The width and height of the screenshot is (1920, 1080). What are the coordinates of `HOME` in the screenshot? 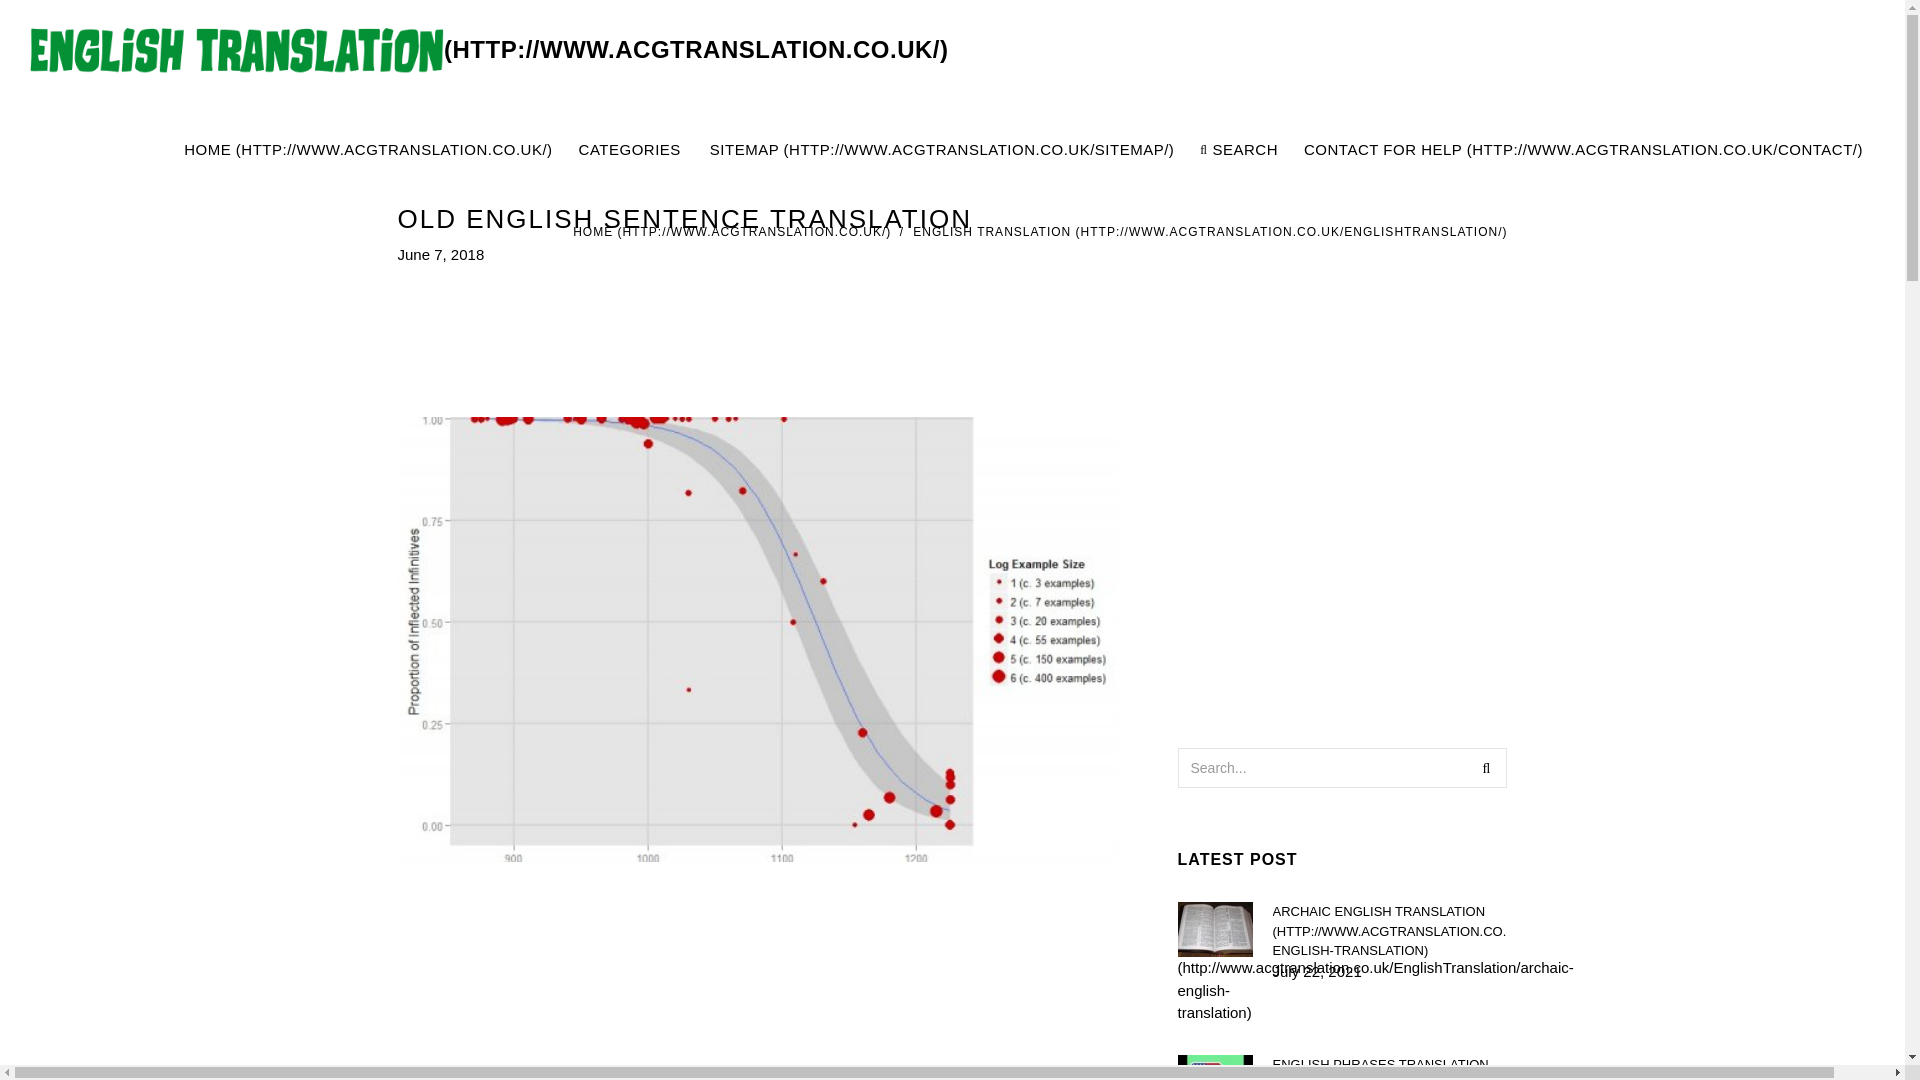 It's located at (368, 150).